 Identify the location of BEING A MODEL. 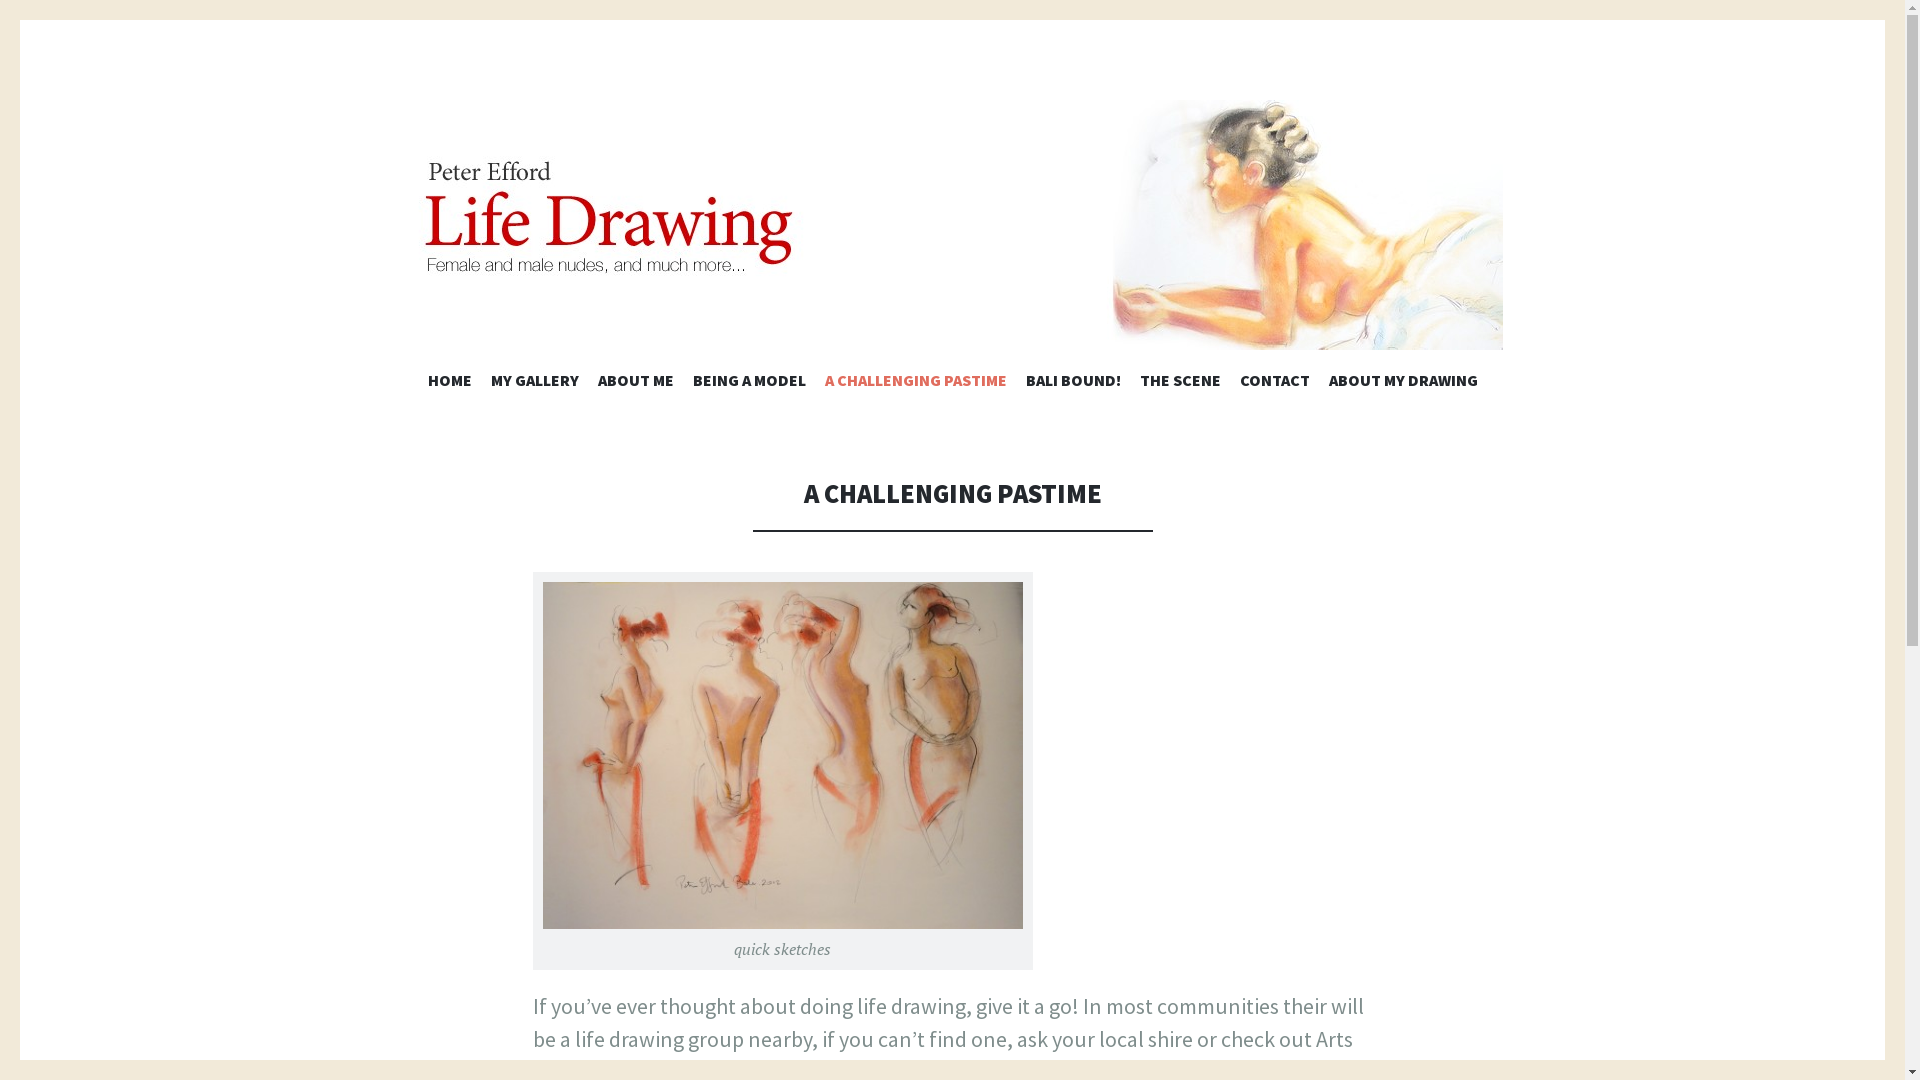
(748, 384).